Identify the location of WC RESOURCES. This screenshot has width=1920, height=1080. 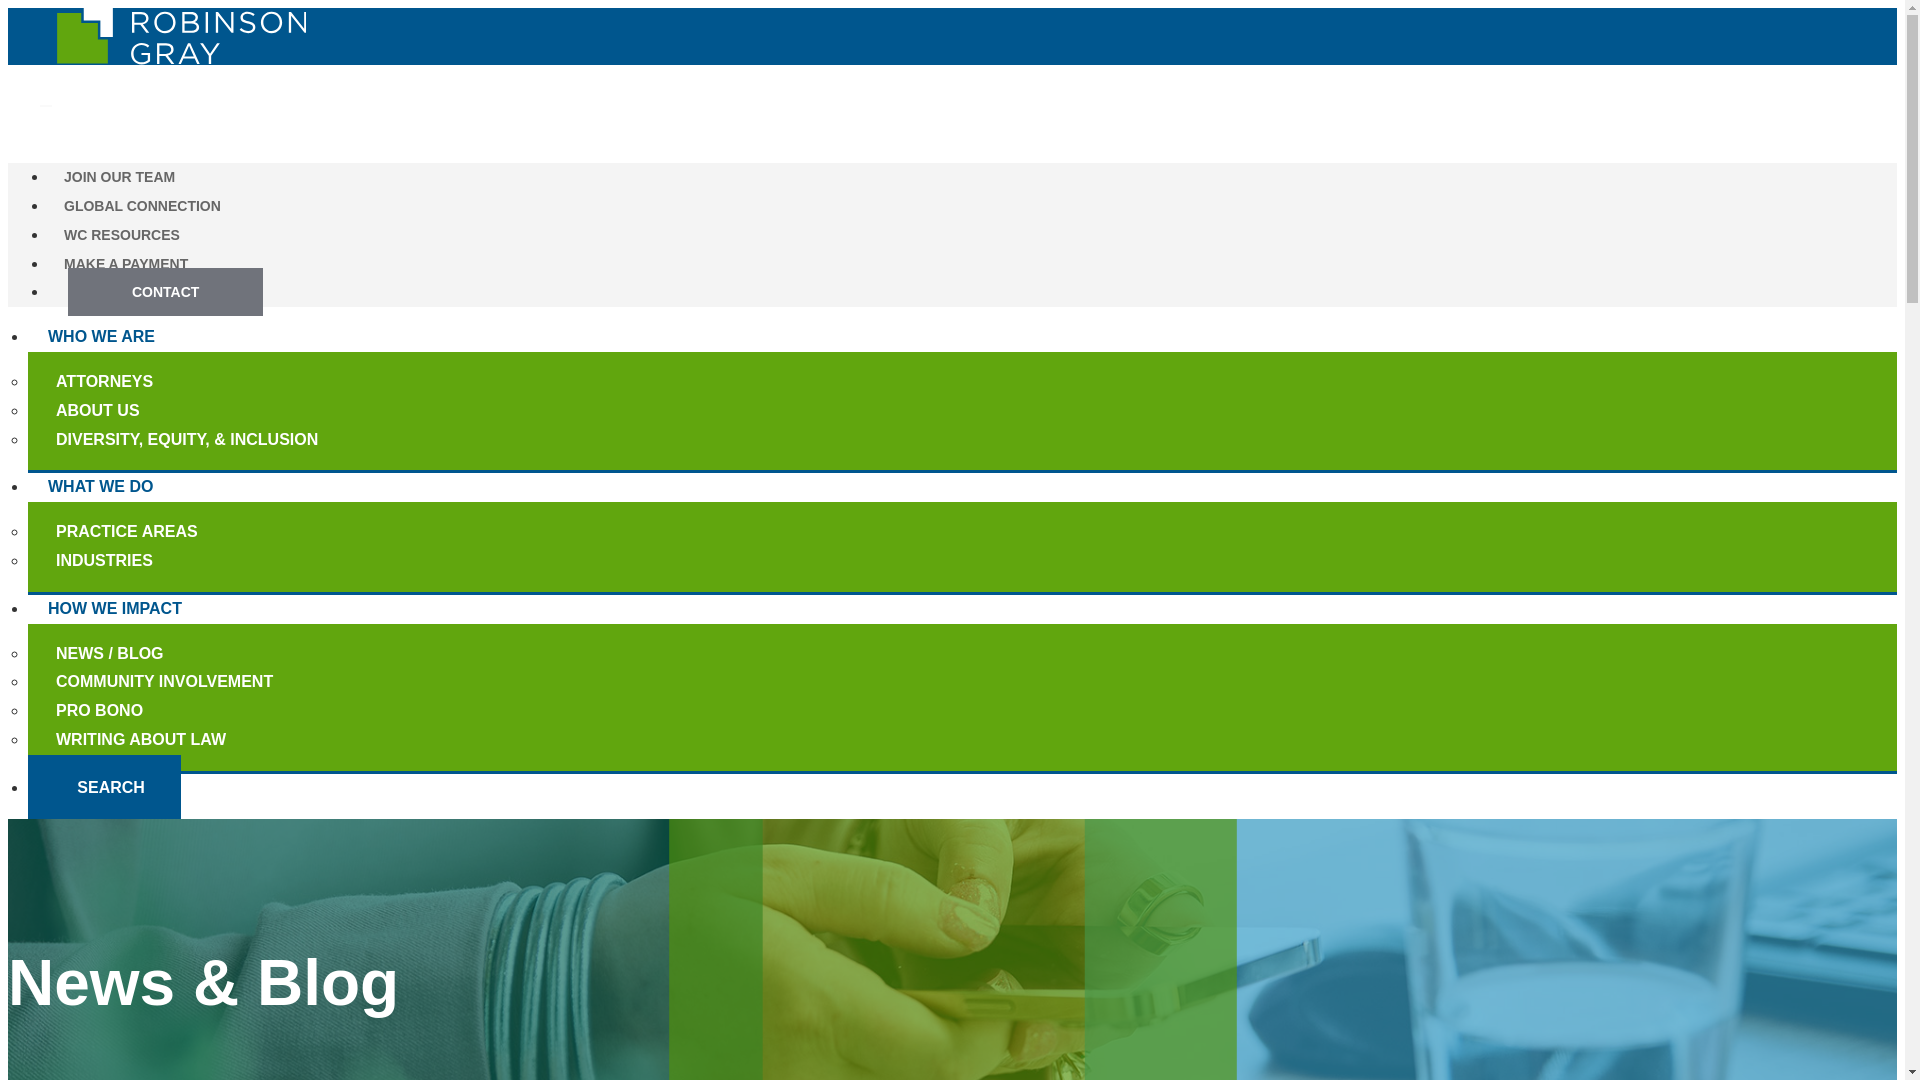
(122, 234).